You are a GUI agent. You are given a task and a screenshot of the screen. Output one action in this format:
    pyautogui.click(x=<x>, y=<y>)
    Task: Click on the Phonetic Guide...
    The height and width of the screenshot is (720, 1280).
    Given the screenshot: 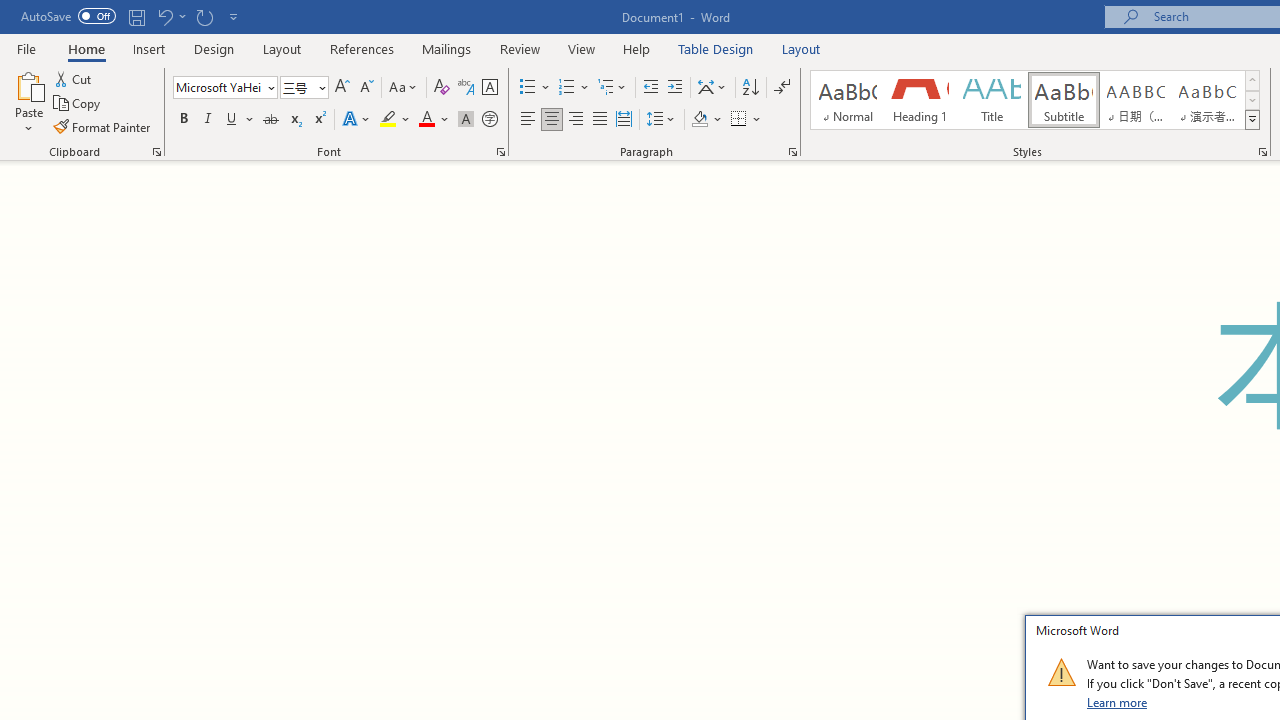 What is the action you would take?
    pyautogui.click(x=466, y=88)
    